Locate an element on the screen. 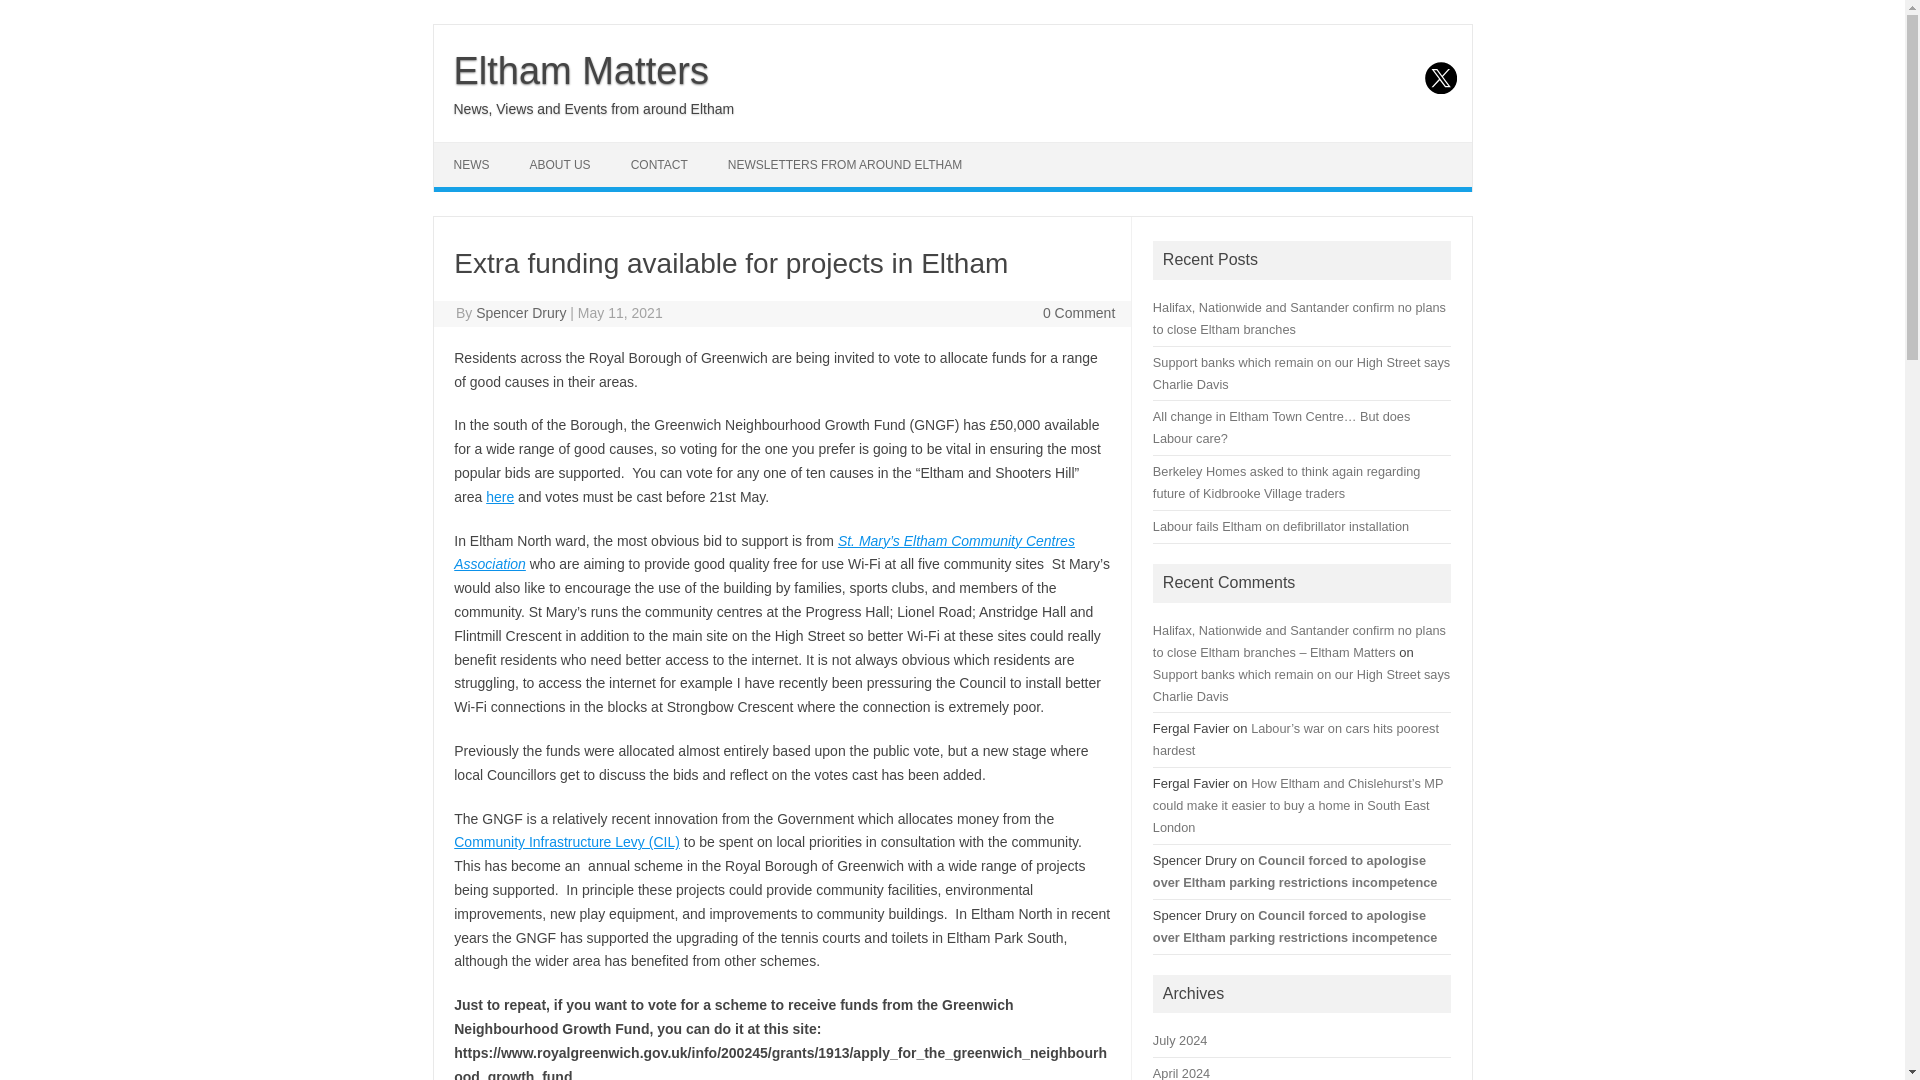  0 Comment is located at coordinates (1078, 312).